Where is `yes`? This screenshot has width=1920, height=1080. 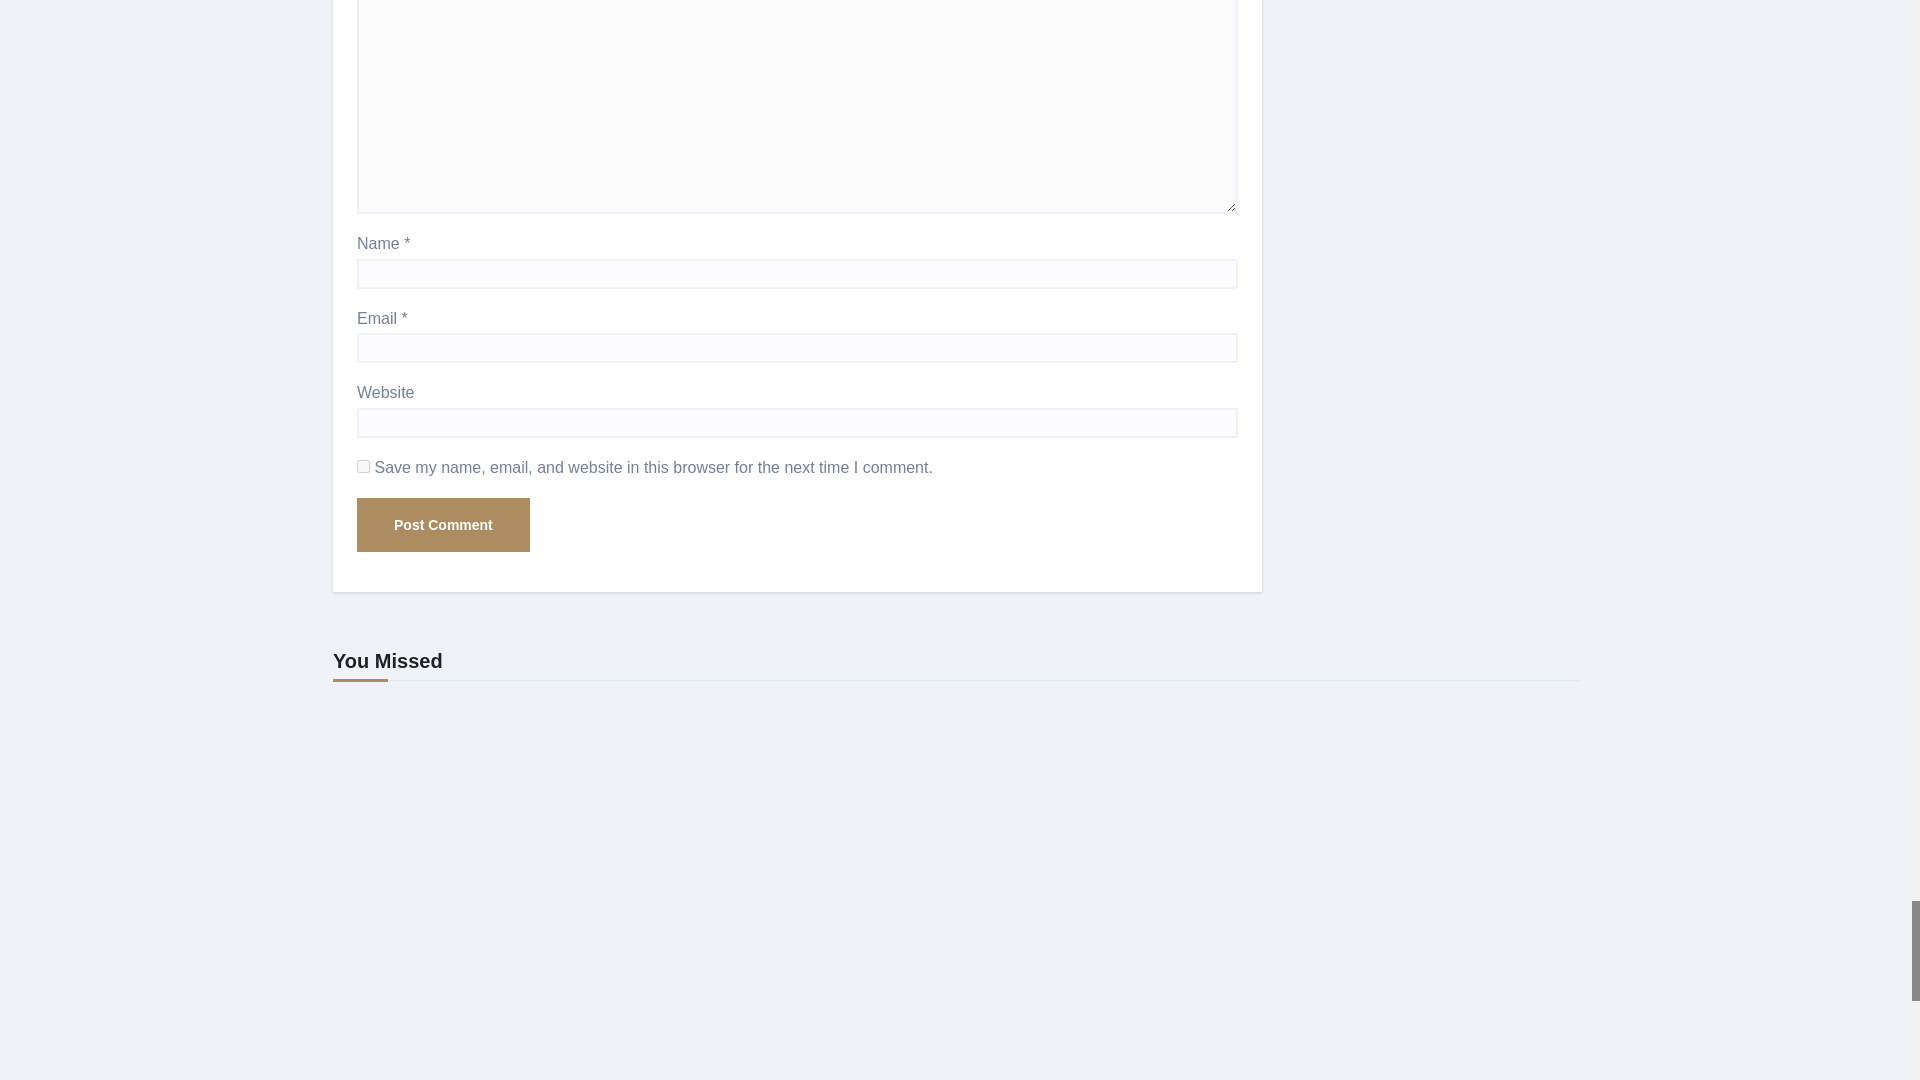
yes is located at coordinates (364, 466).